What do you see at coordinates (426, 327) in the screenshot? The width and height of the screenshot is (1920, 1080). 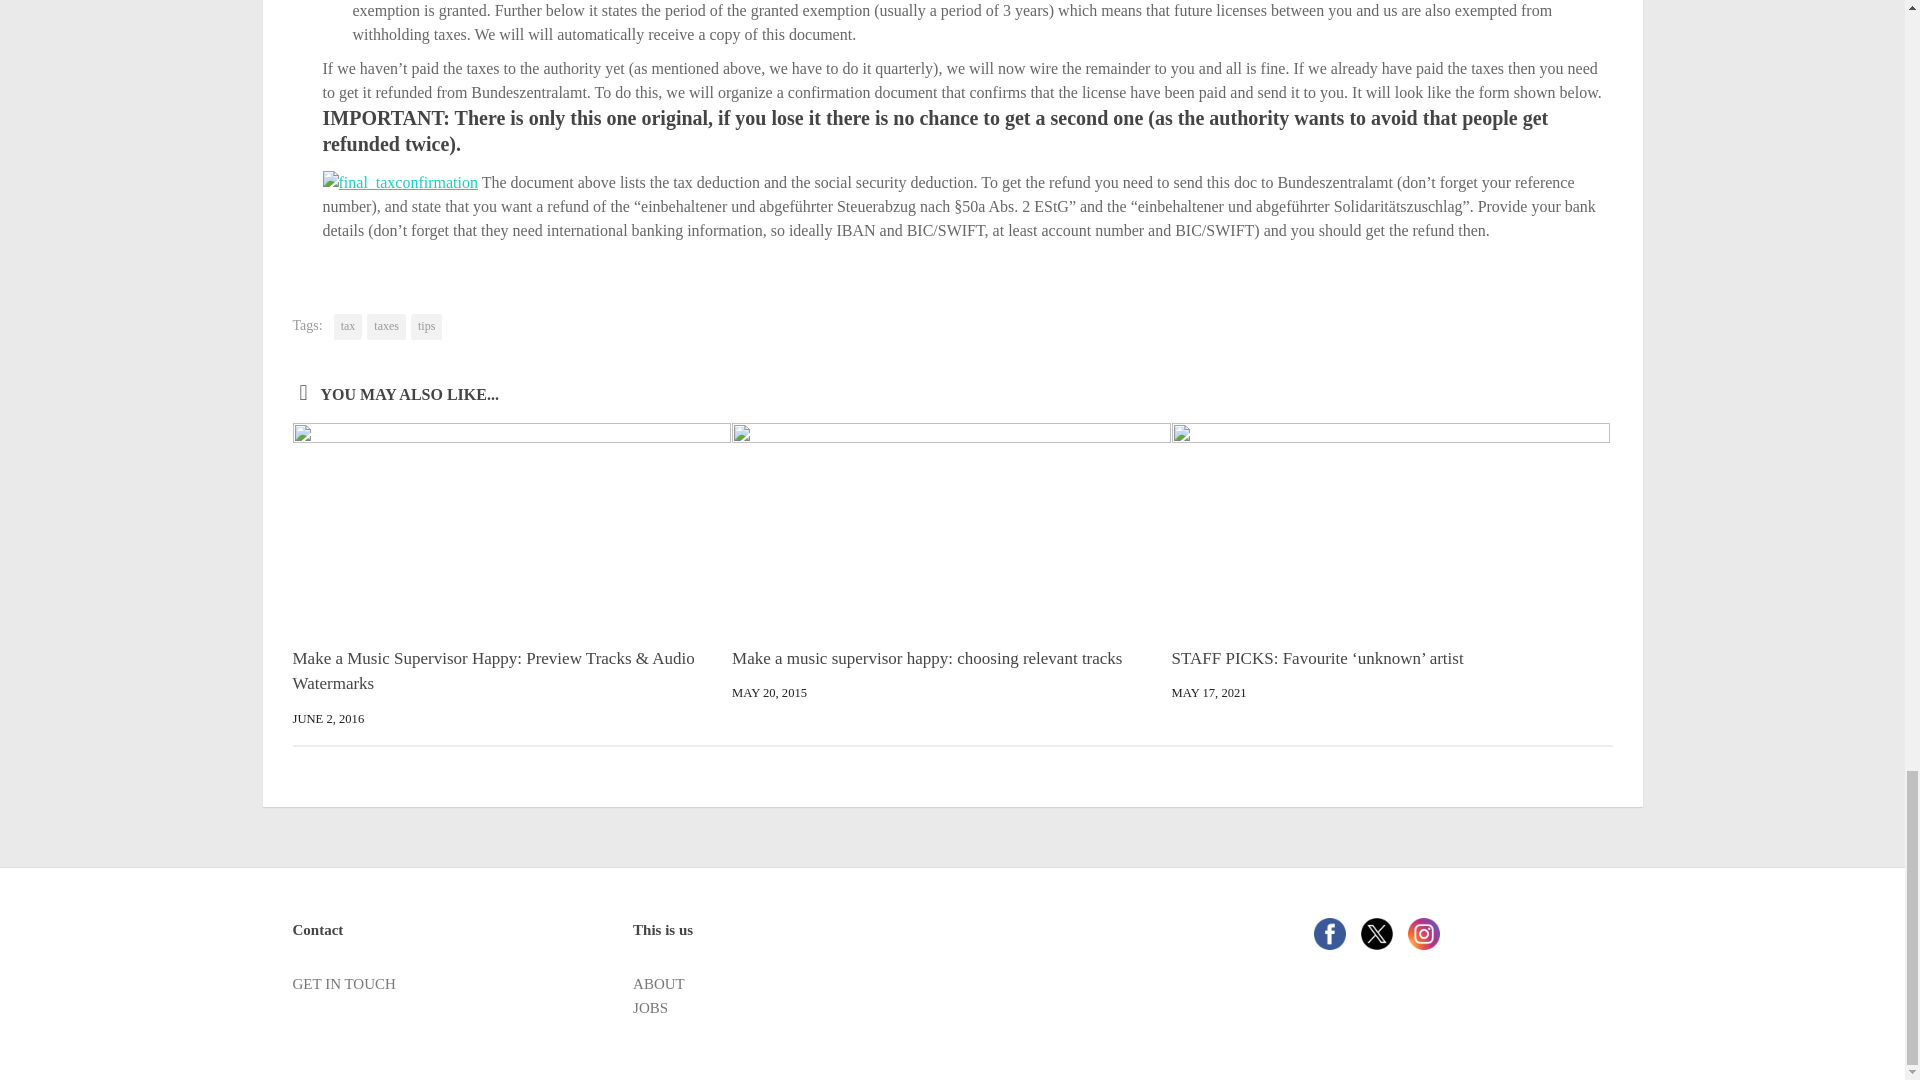 I see `tips` at bounding box center [426, 327].